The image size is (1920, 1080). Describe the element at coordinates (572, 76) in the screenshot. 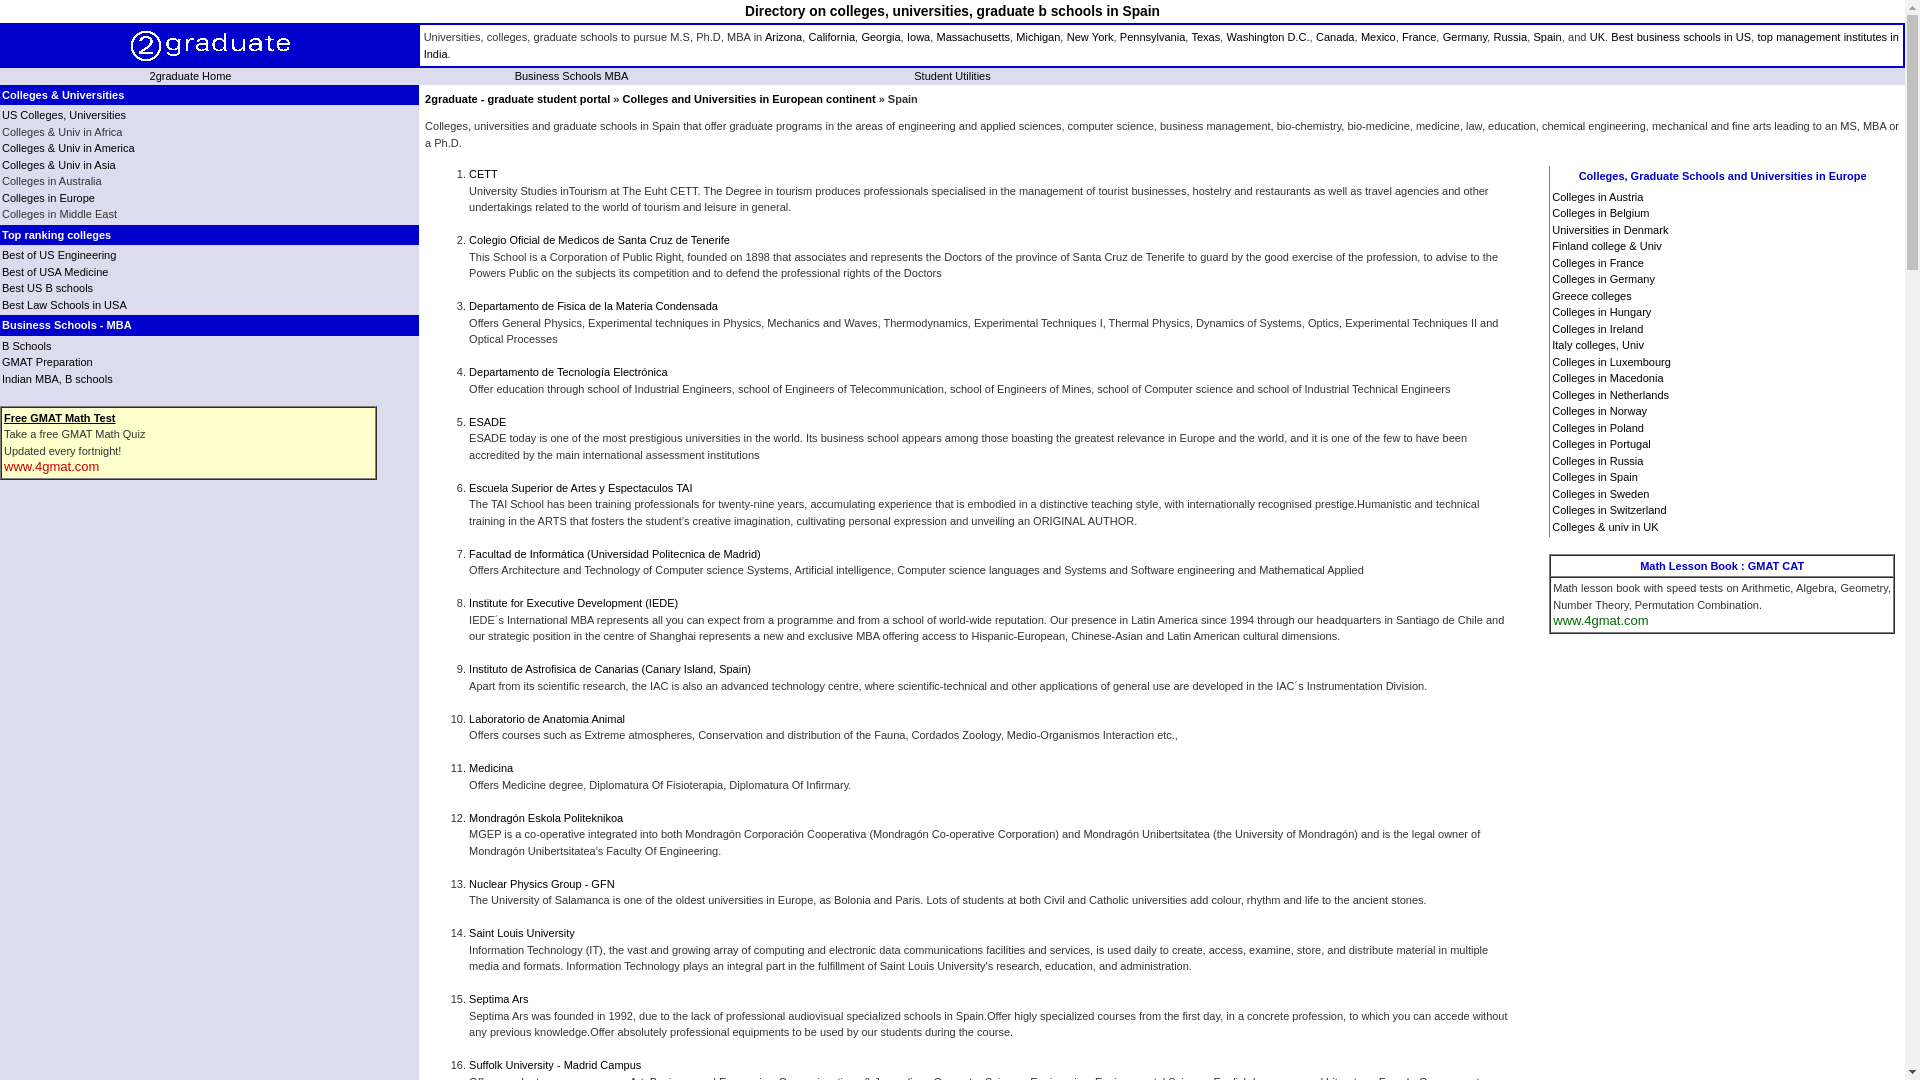

I see `Business Schools MBA` at that location.